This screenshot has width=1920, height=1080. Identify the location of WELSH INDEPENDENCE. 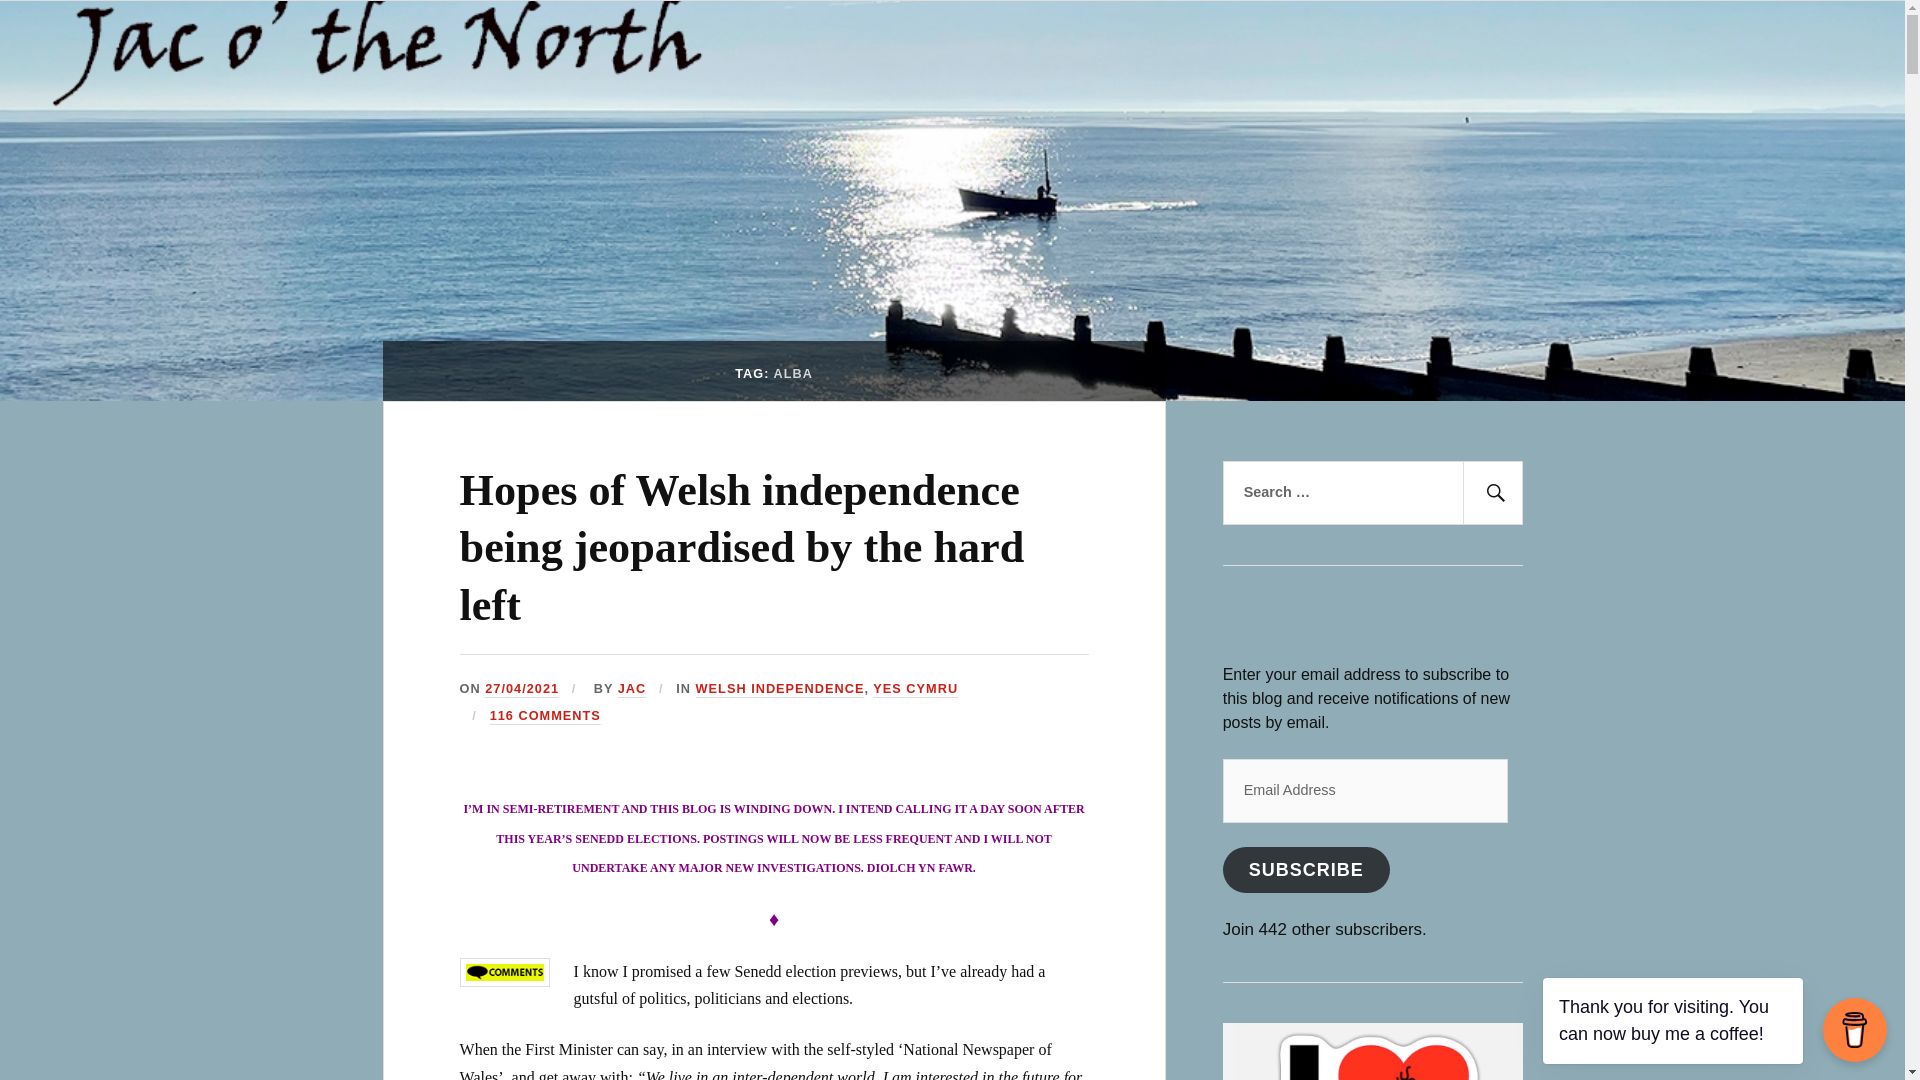
(780, 689).